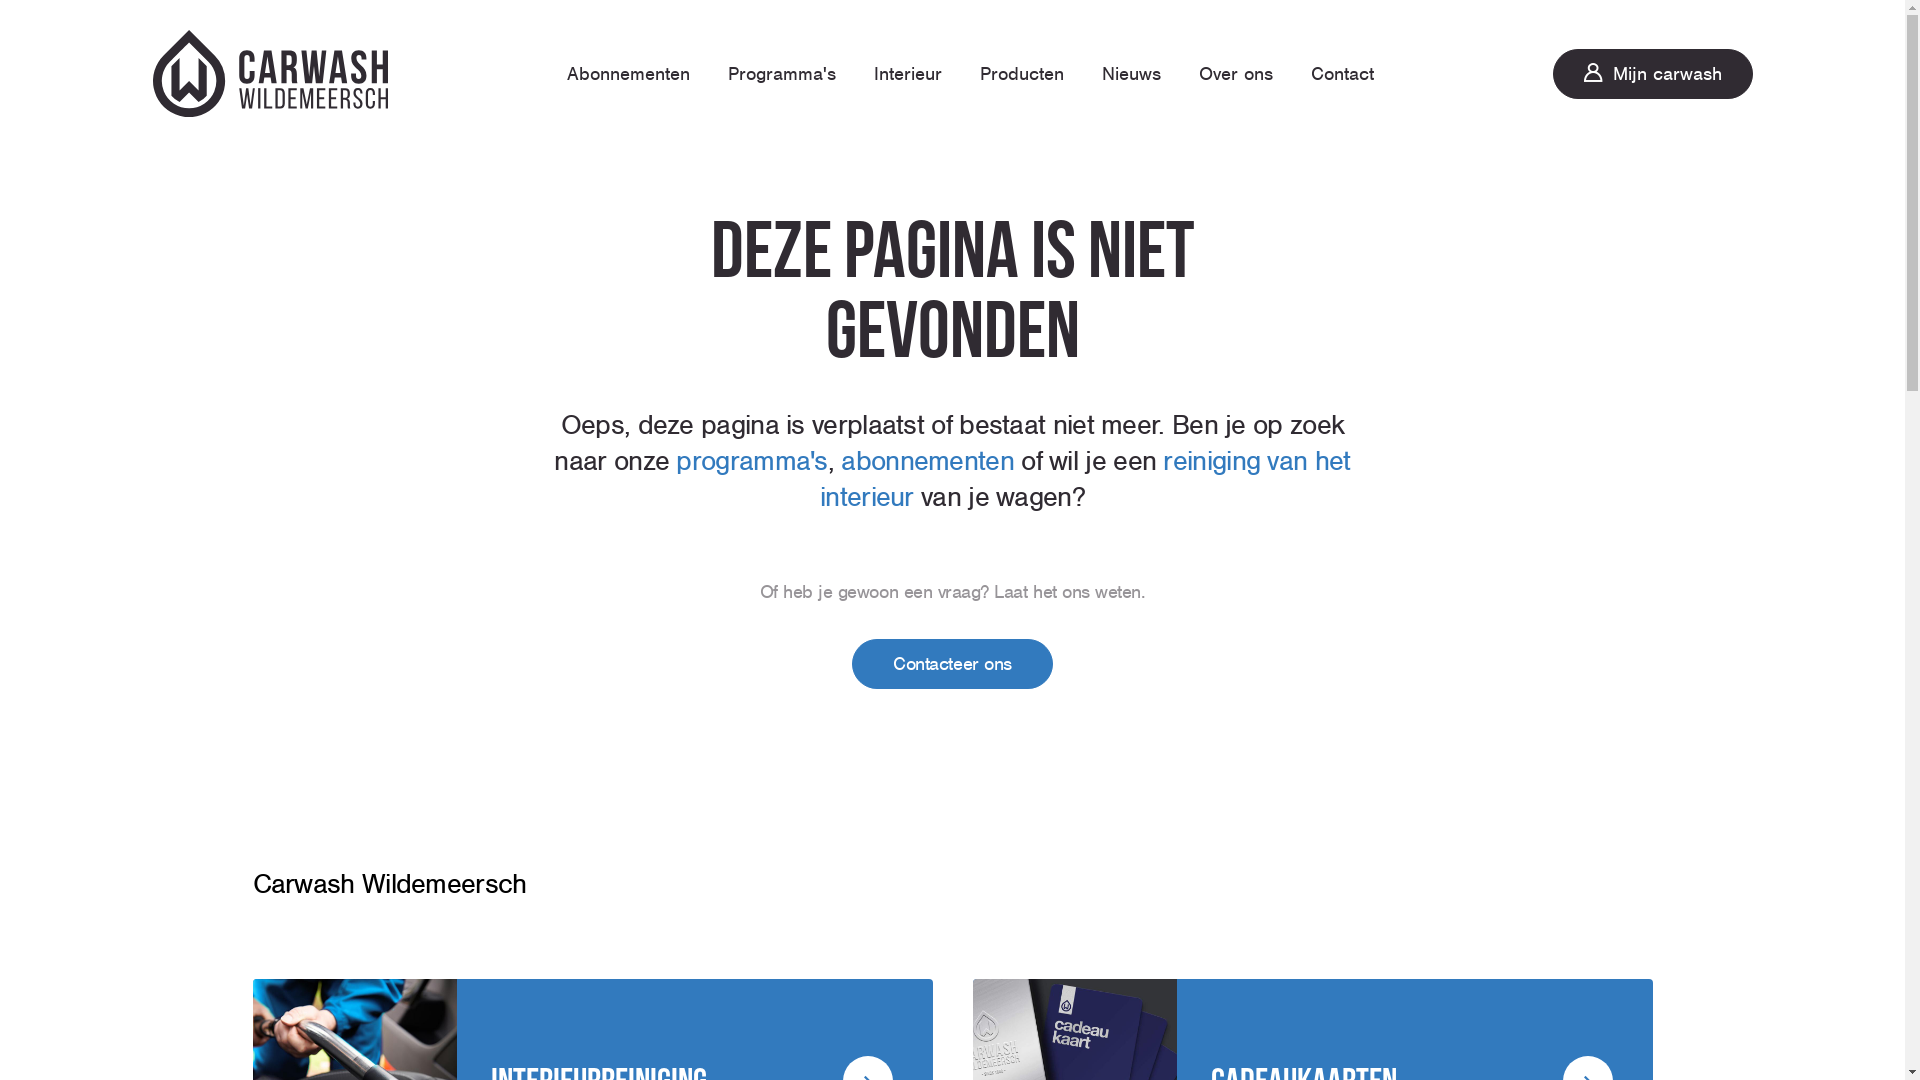  I want to click on Contact, so click(1342, 74).